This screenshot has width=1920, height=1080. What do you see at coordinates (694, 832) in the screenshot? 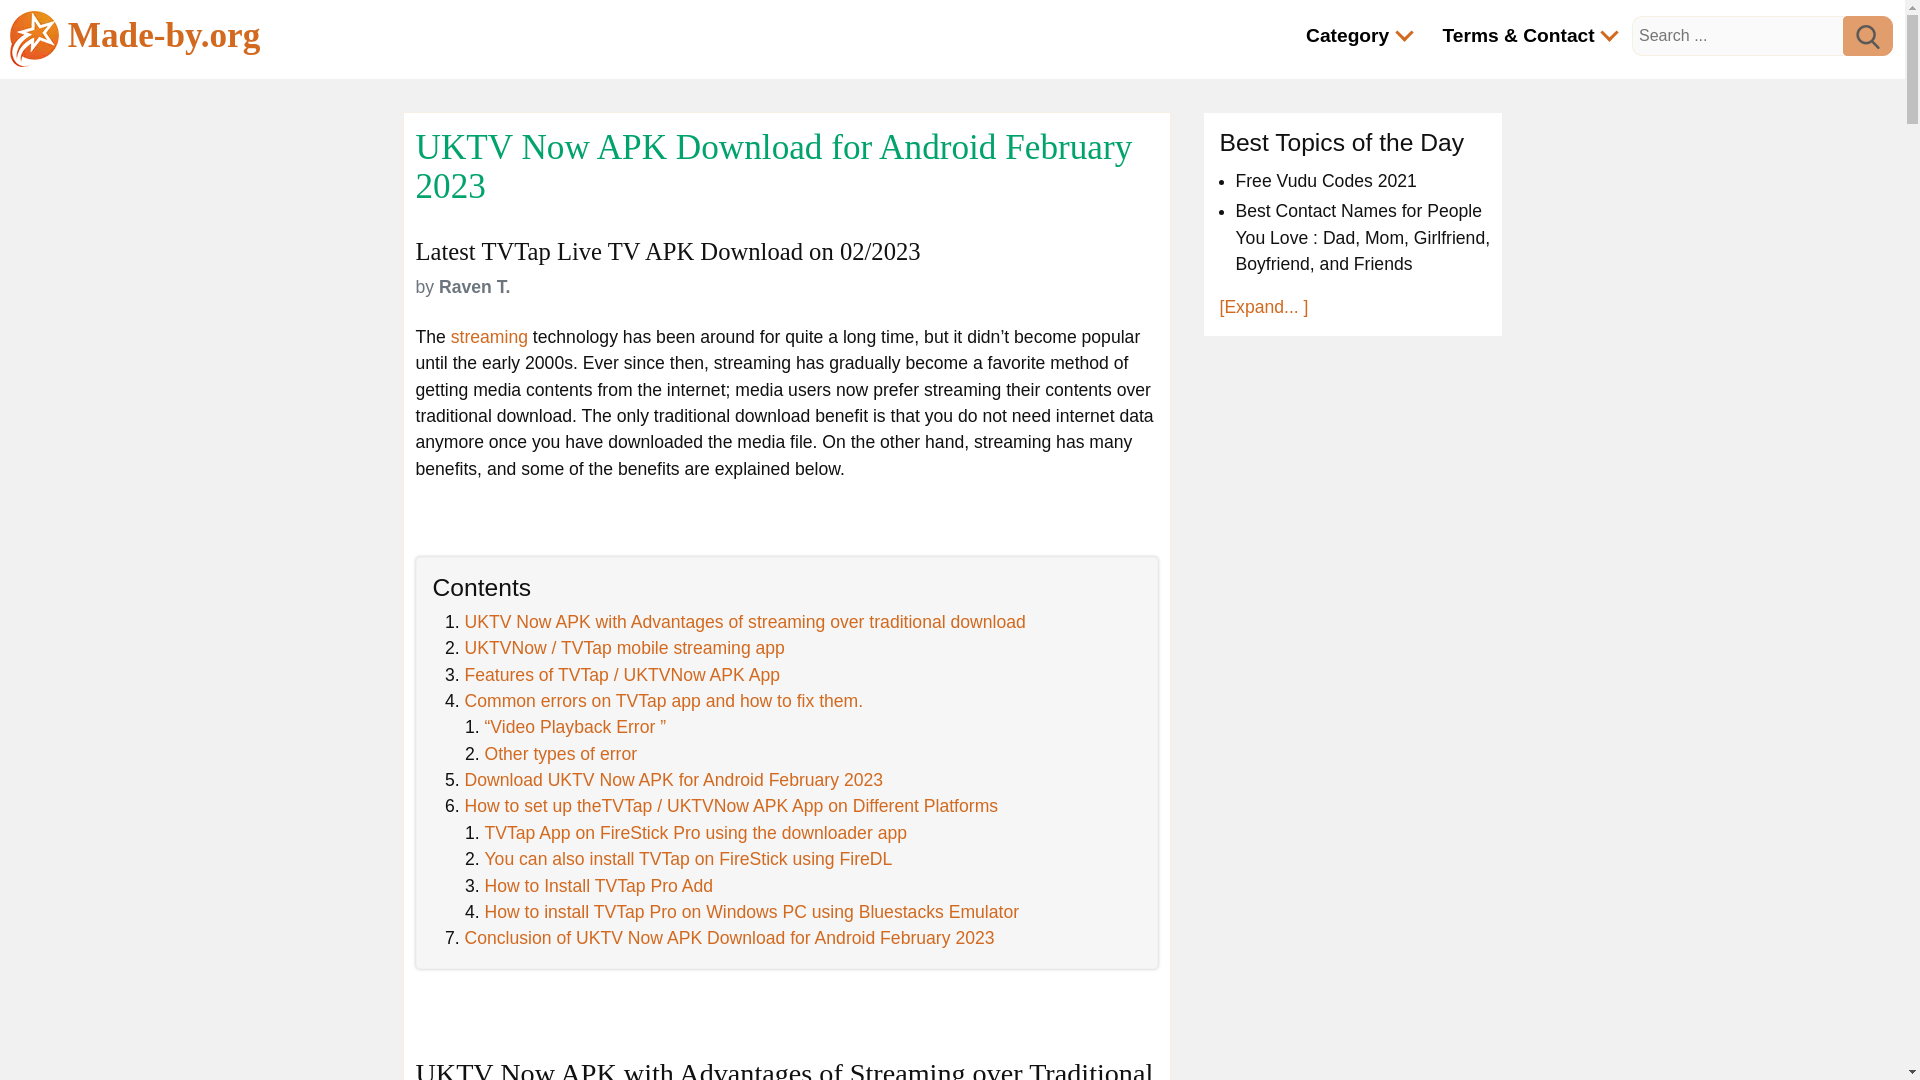
I see `TVTap App on FireStick Pro using the downloader app` at bounding box center [694, 832].